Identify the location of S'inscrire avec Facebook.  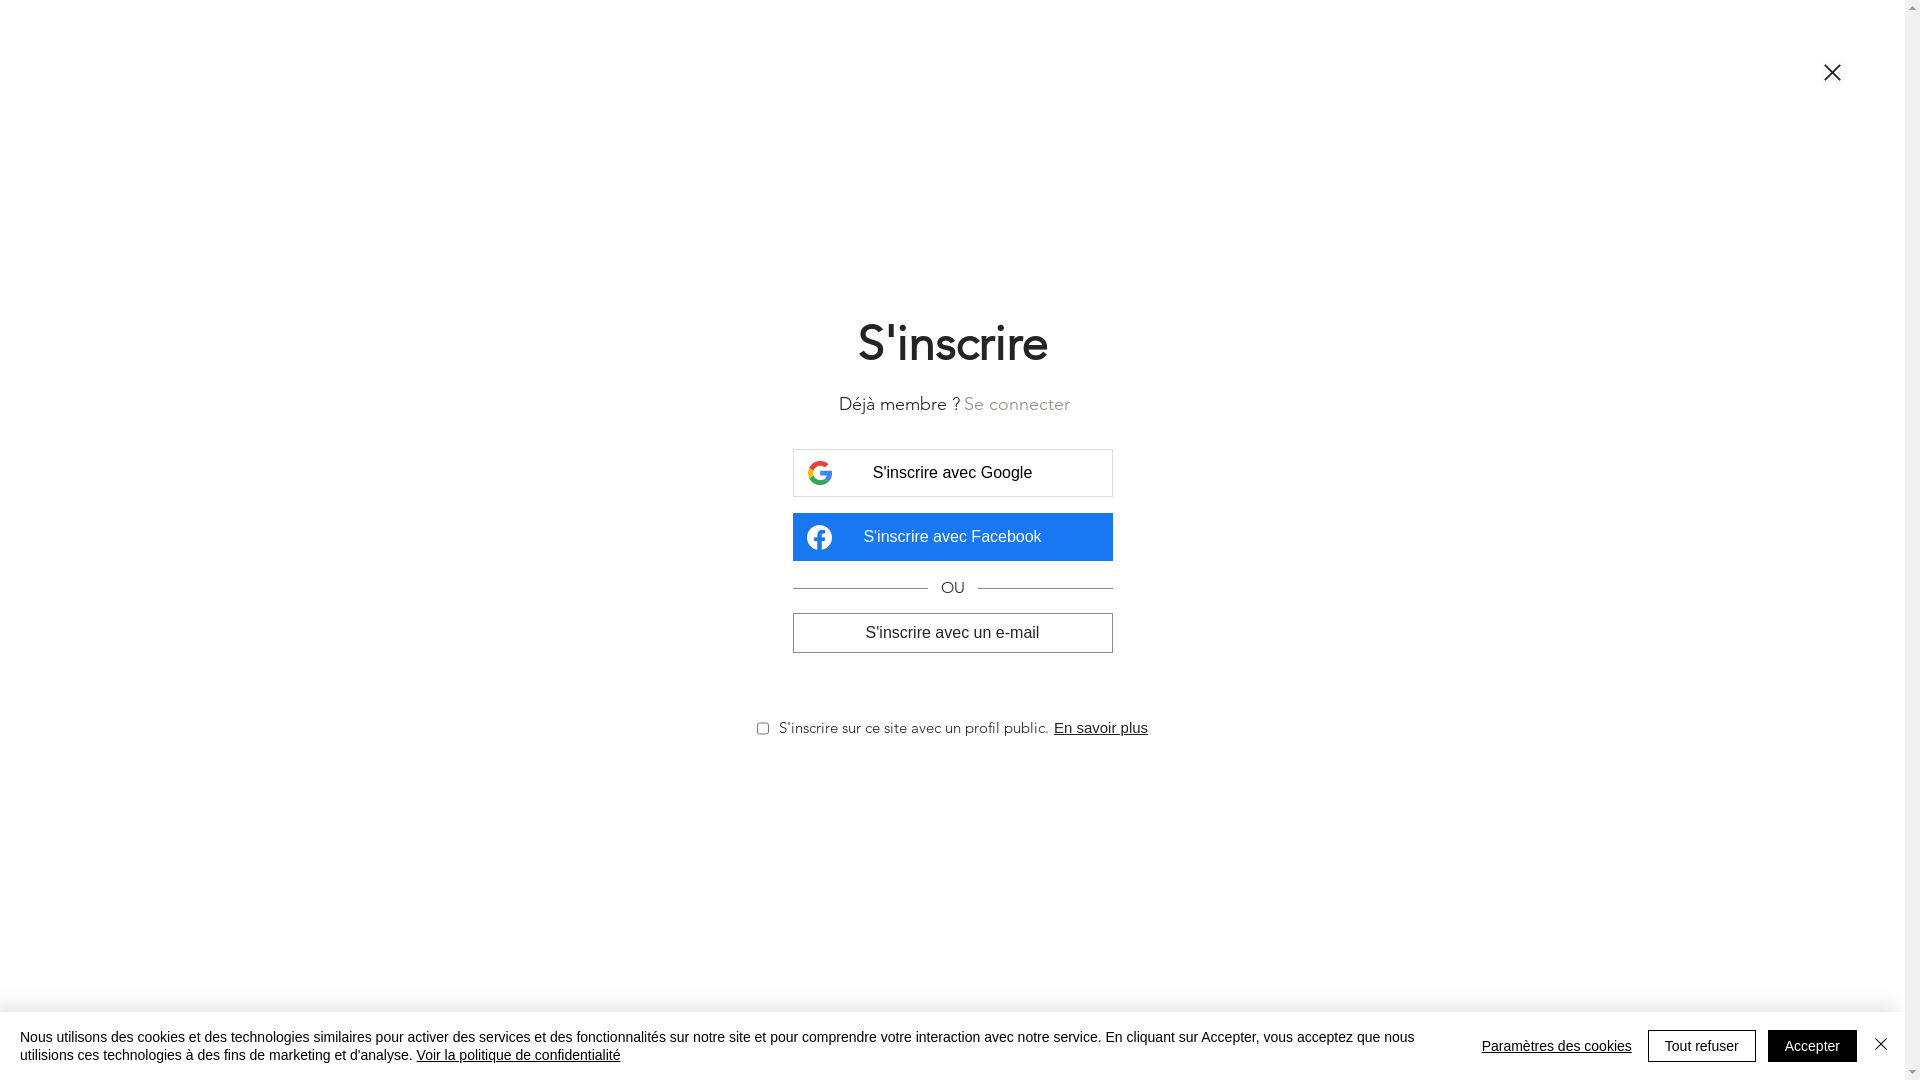
(952, 537).